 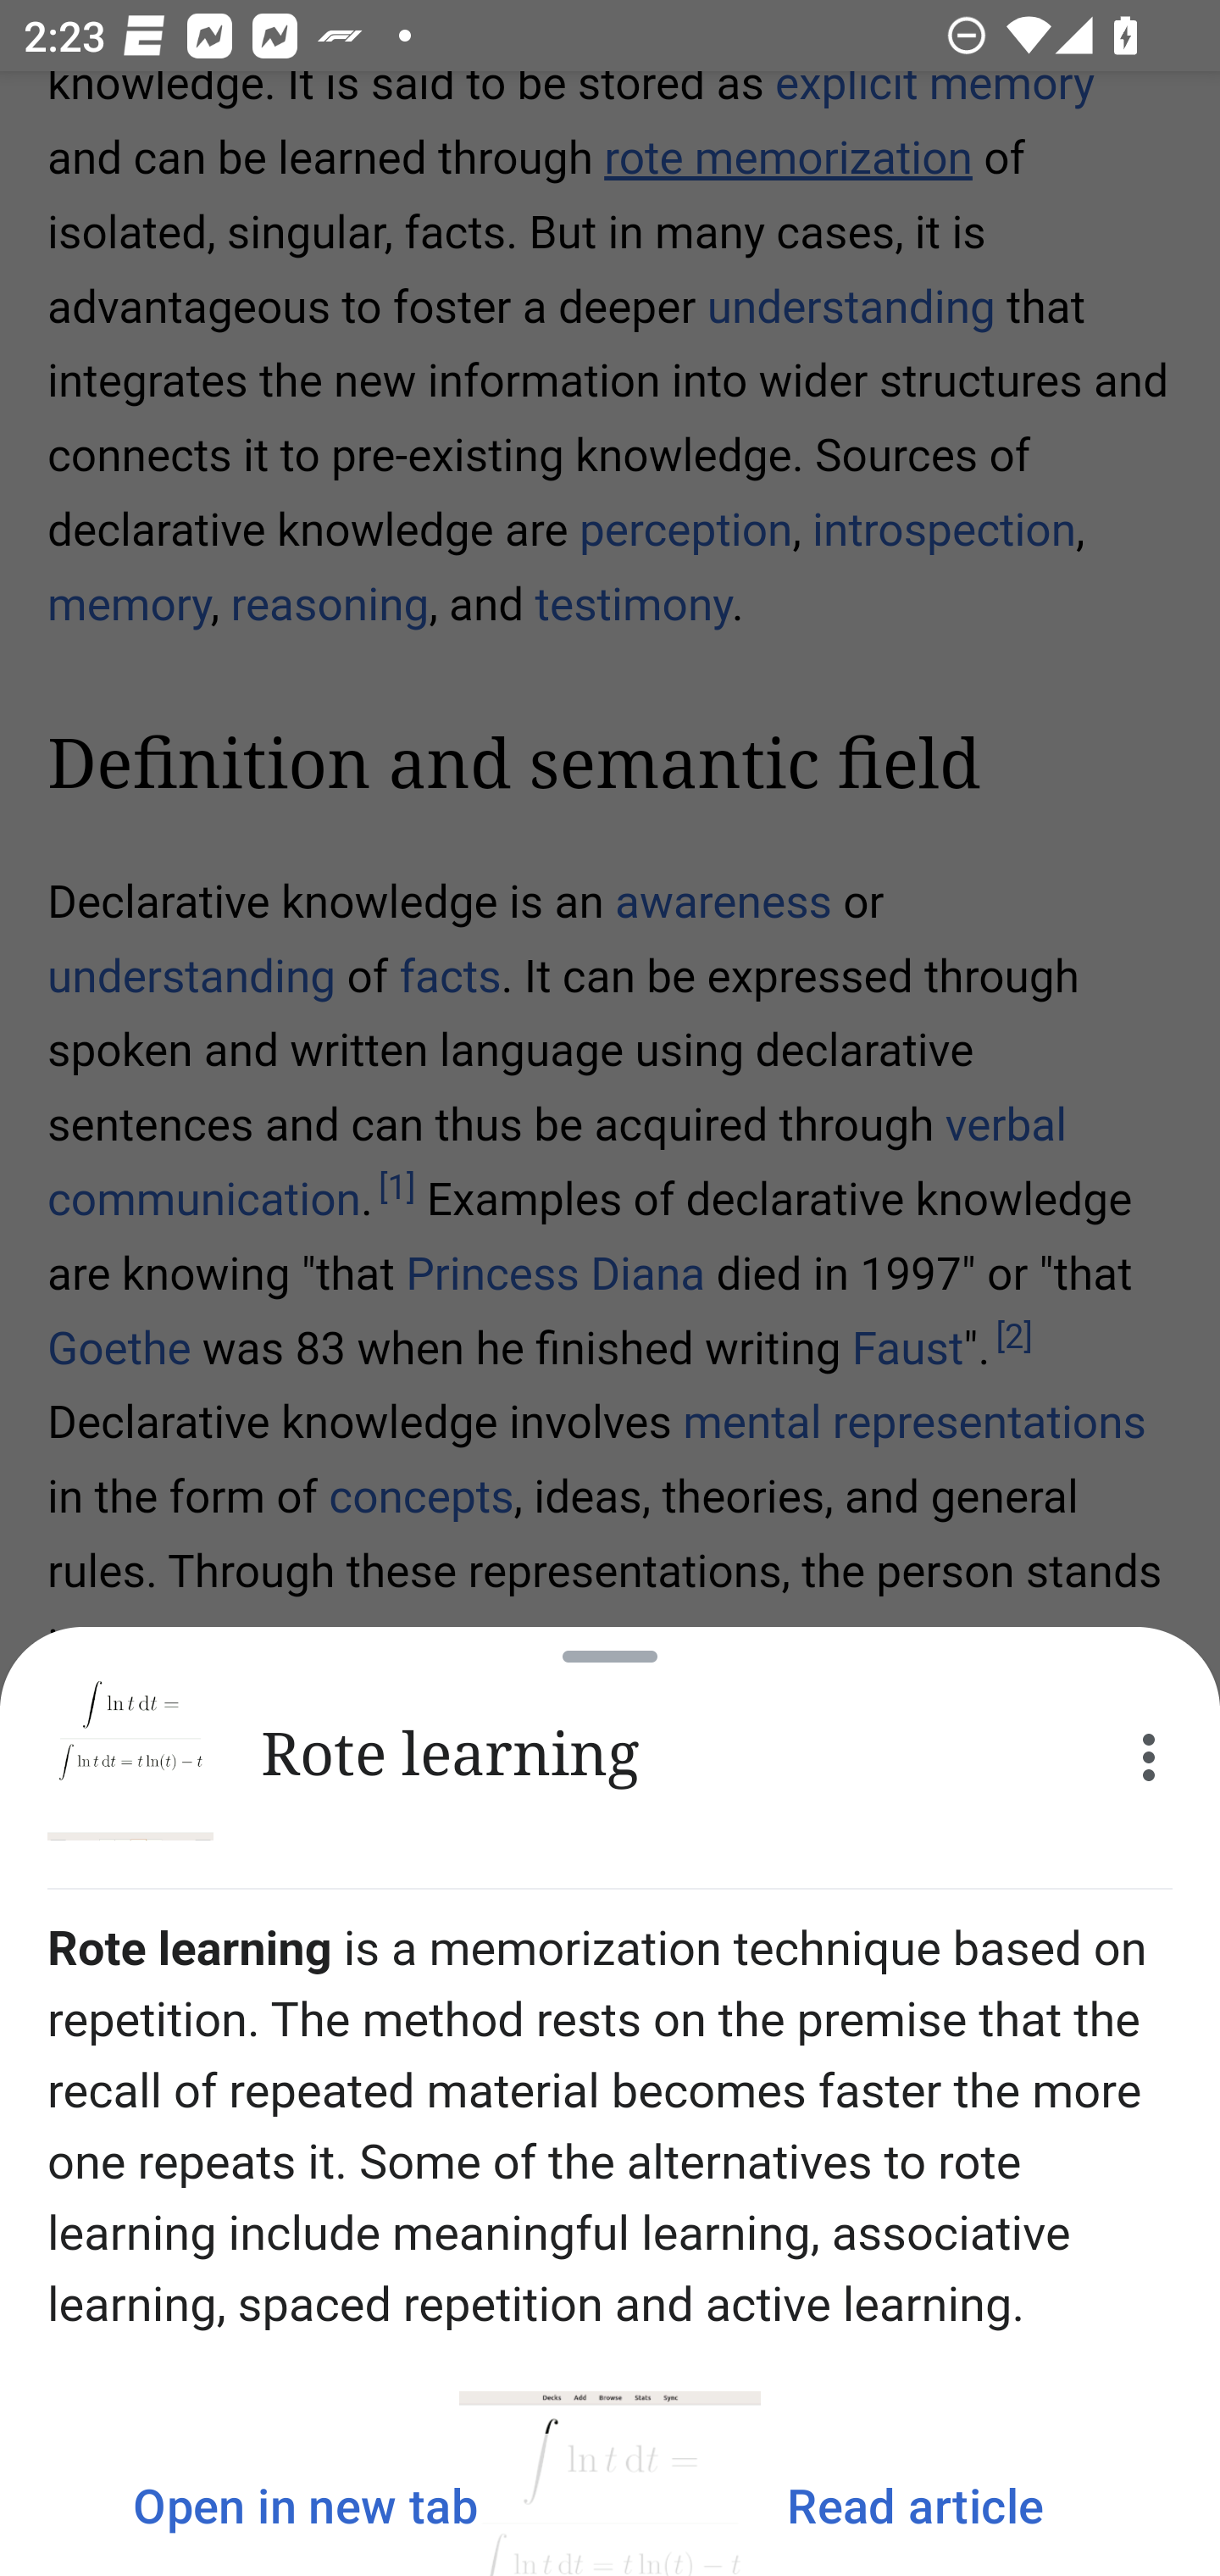 What do you see at coordinates (610, 1757) in the screenshot?
I see `Rote learning More options` at bounding box center [610, 1757].